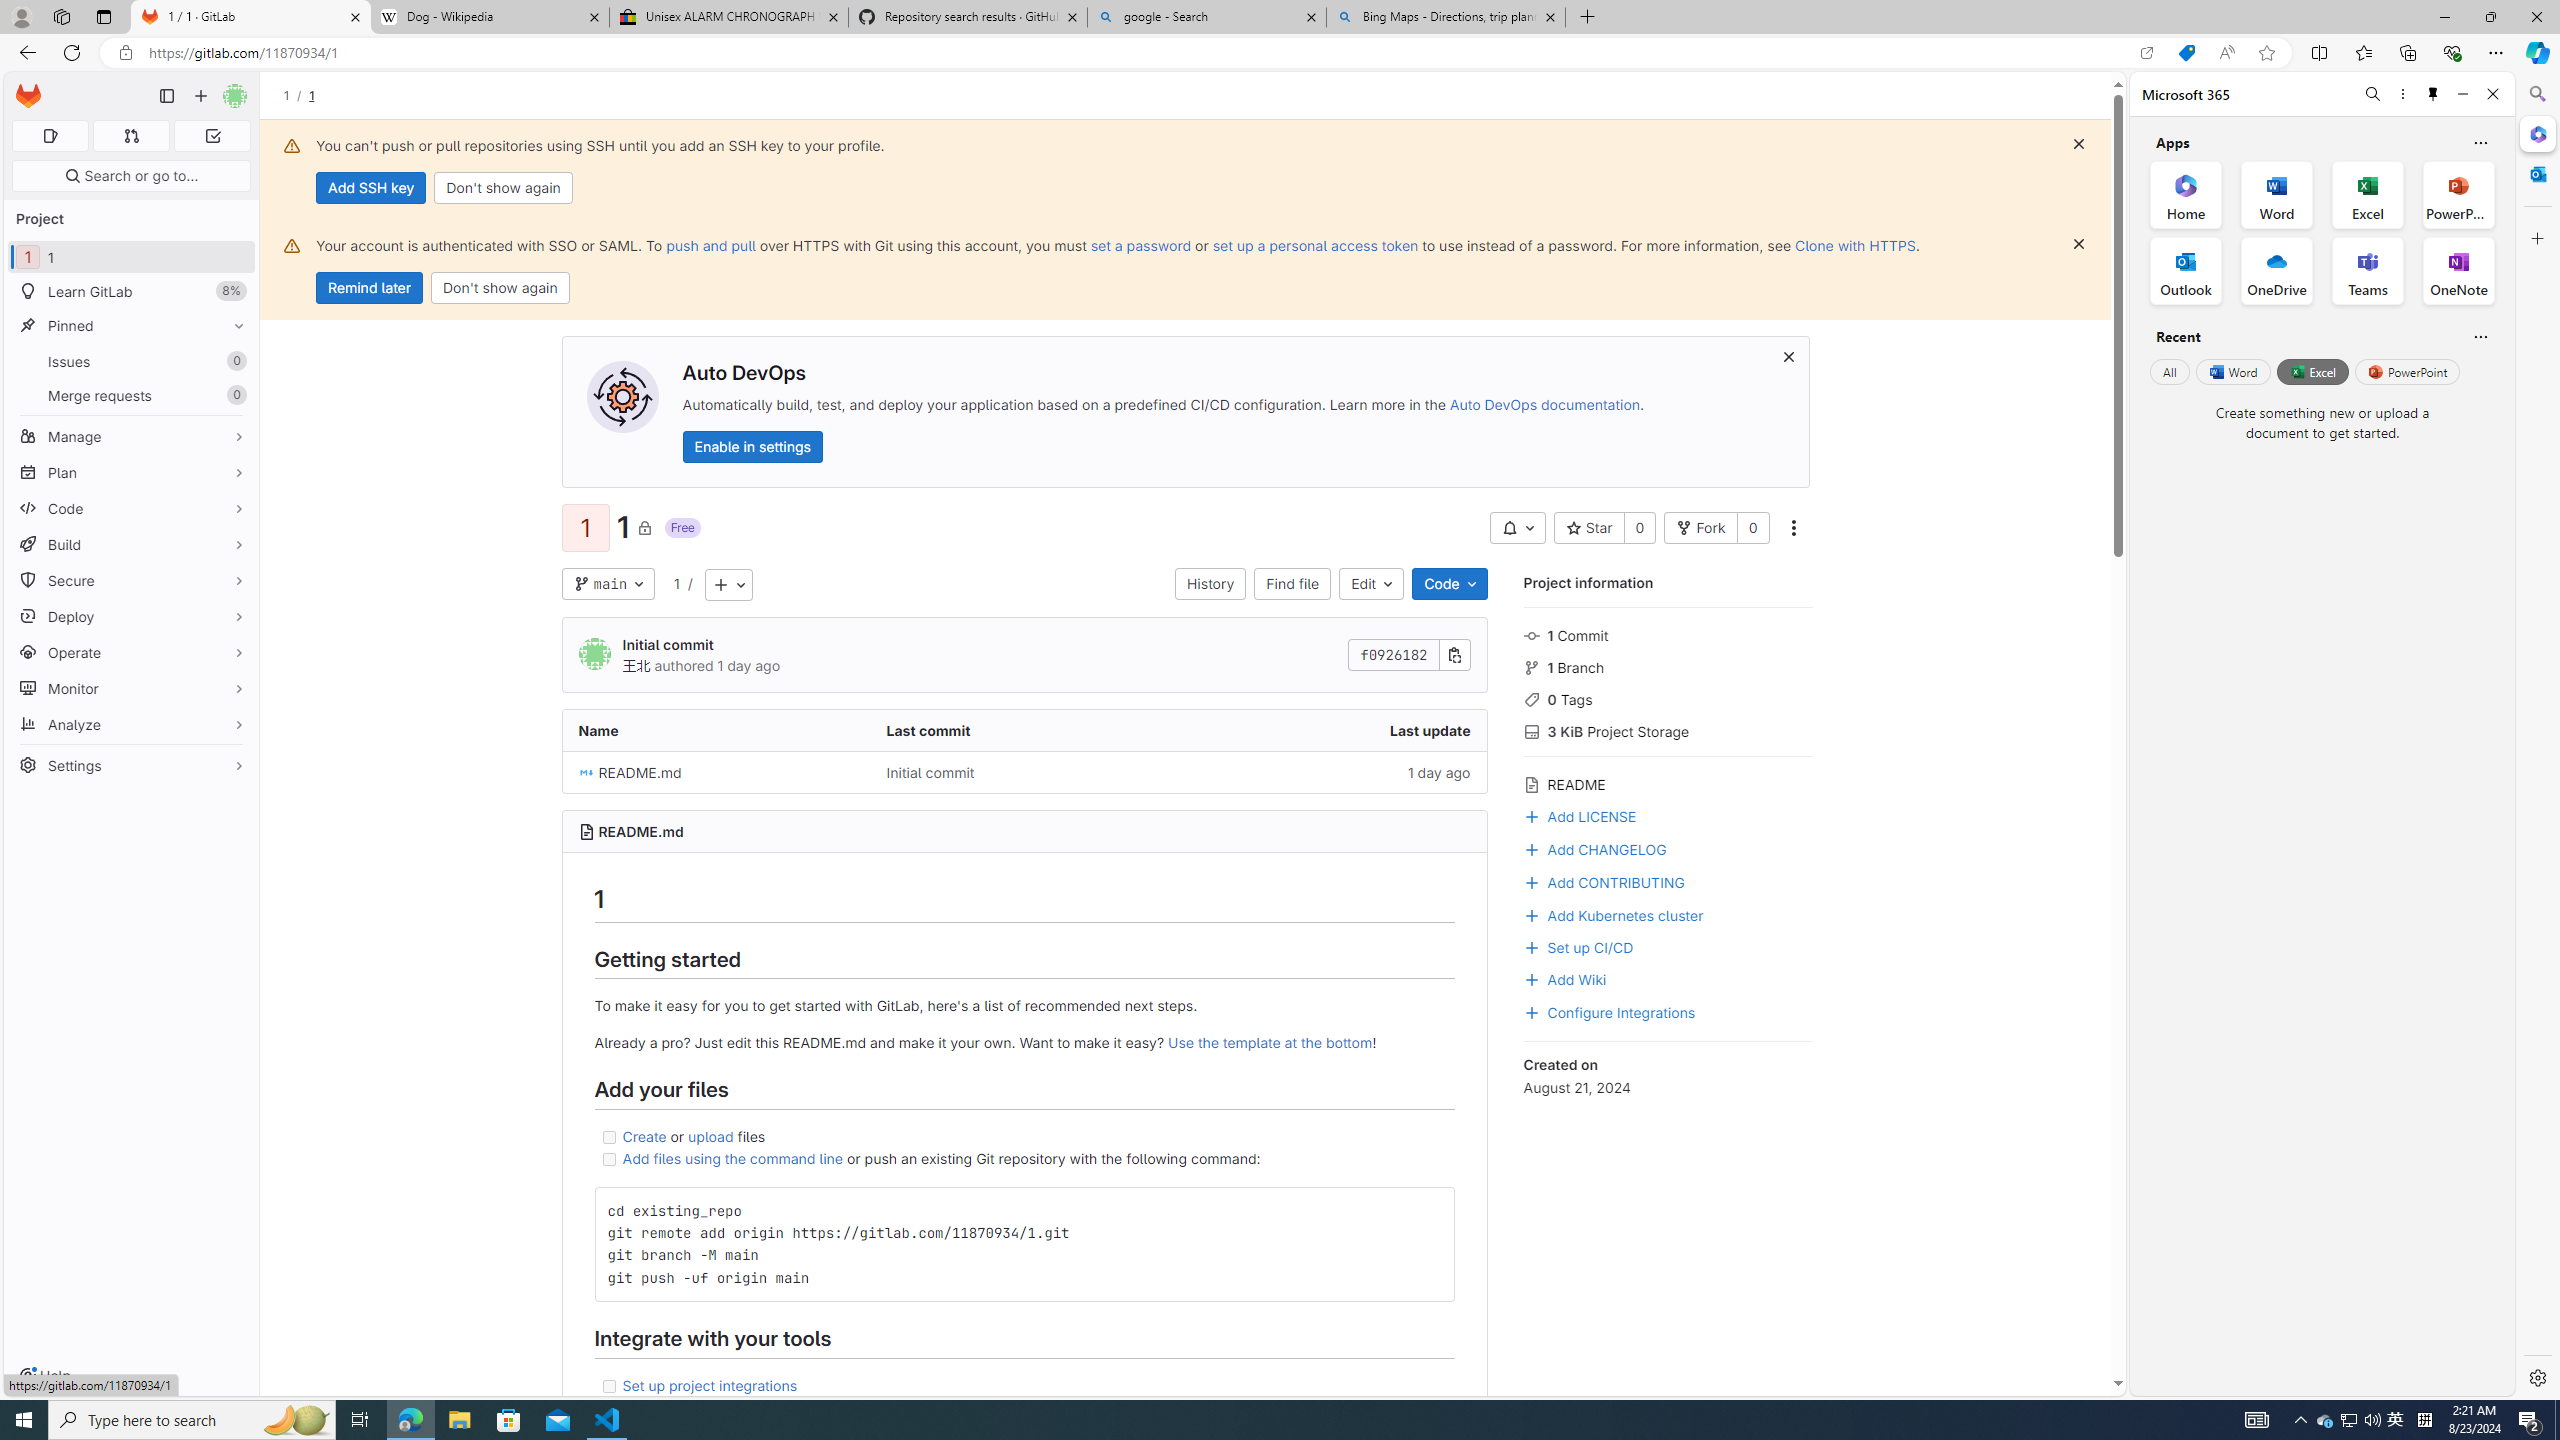 The height and width of the screenshot is (1440, 2560). Describe the element at coordinates (1025, 772) in the screenshot. I see `Class: tree-item` at that location.